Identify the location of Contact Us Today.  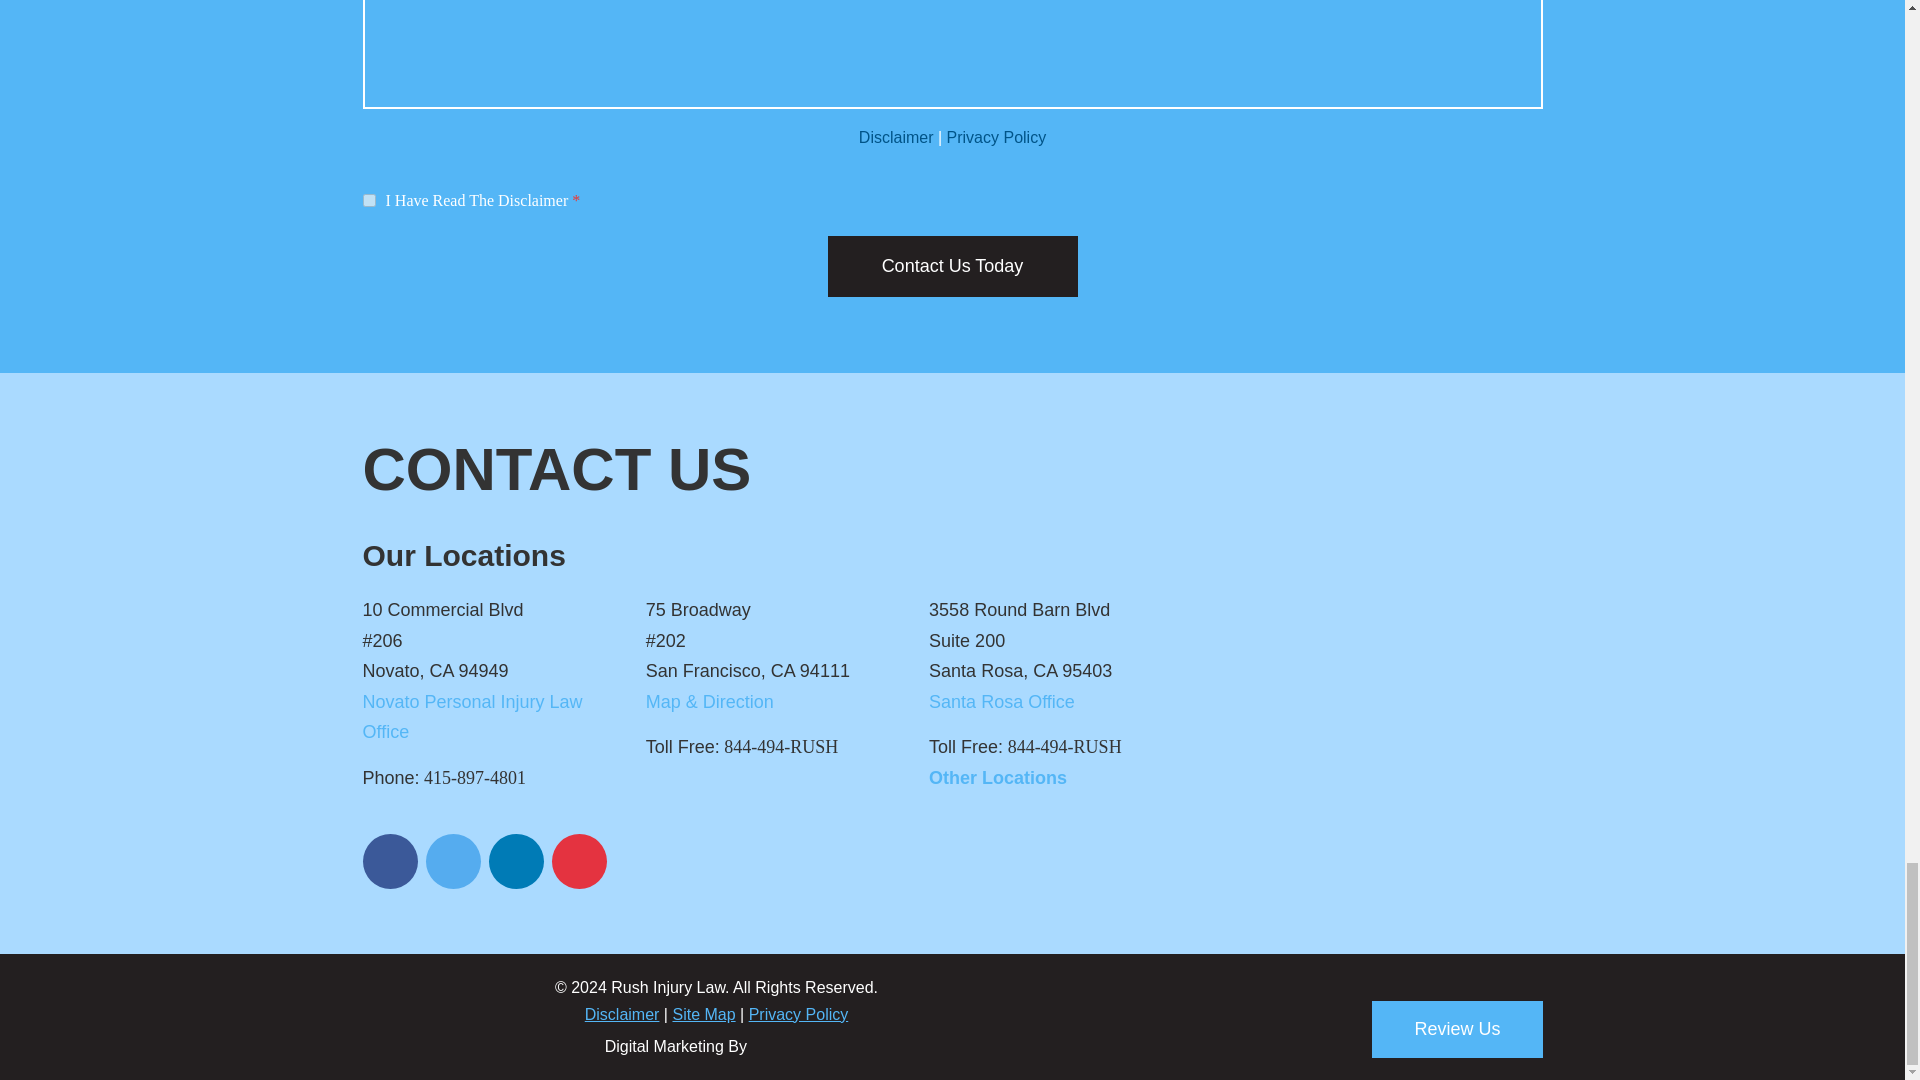
(952, 266).